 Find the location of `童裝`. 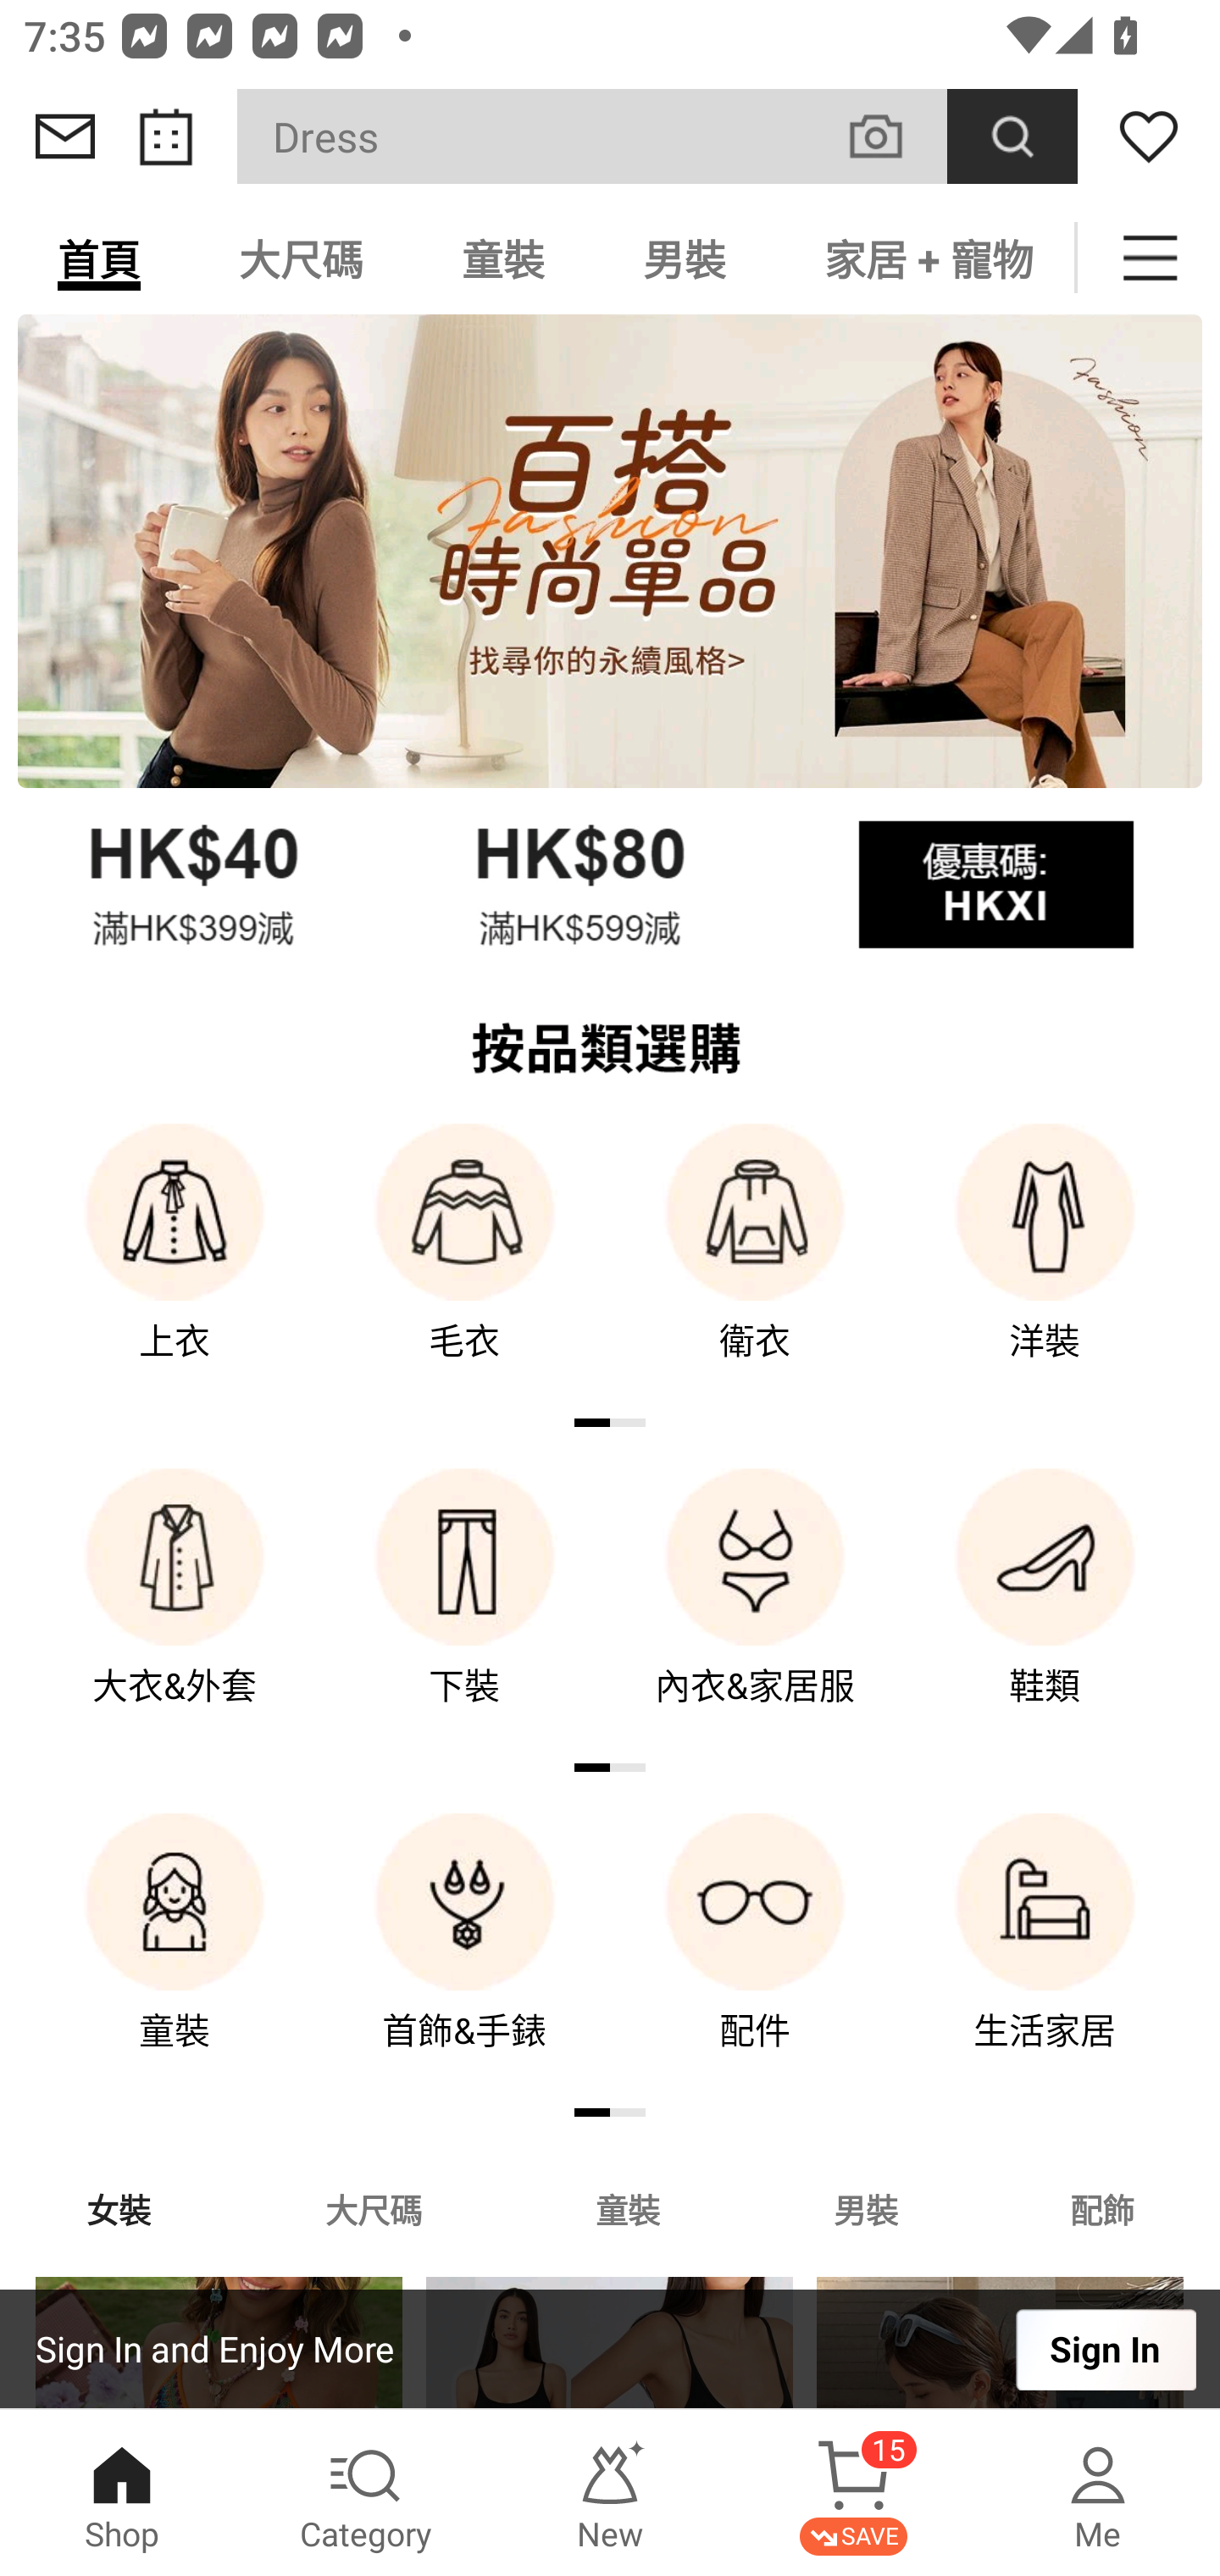

童裝 is located at coordinates (503, 258).